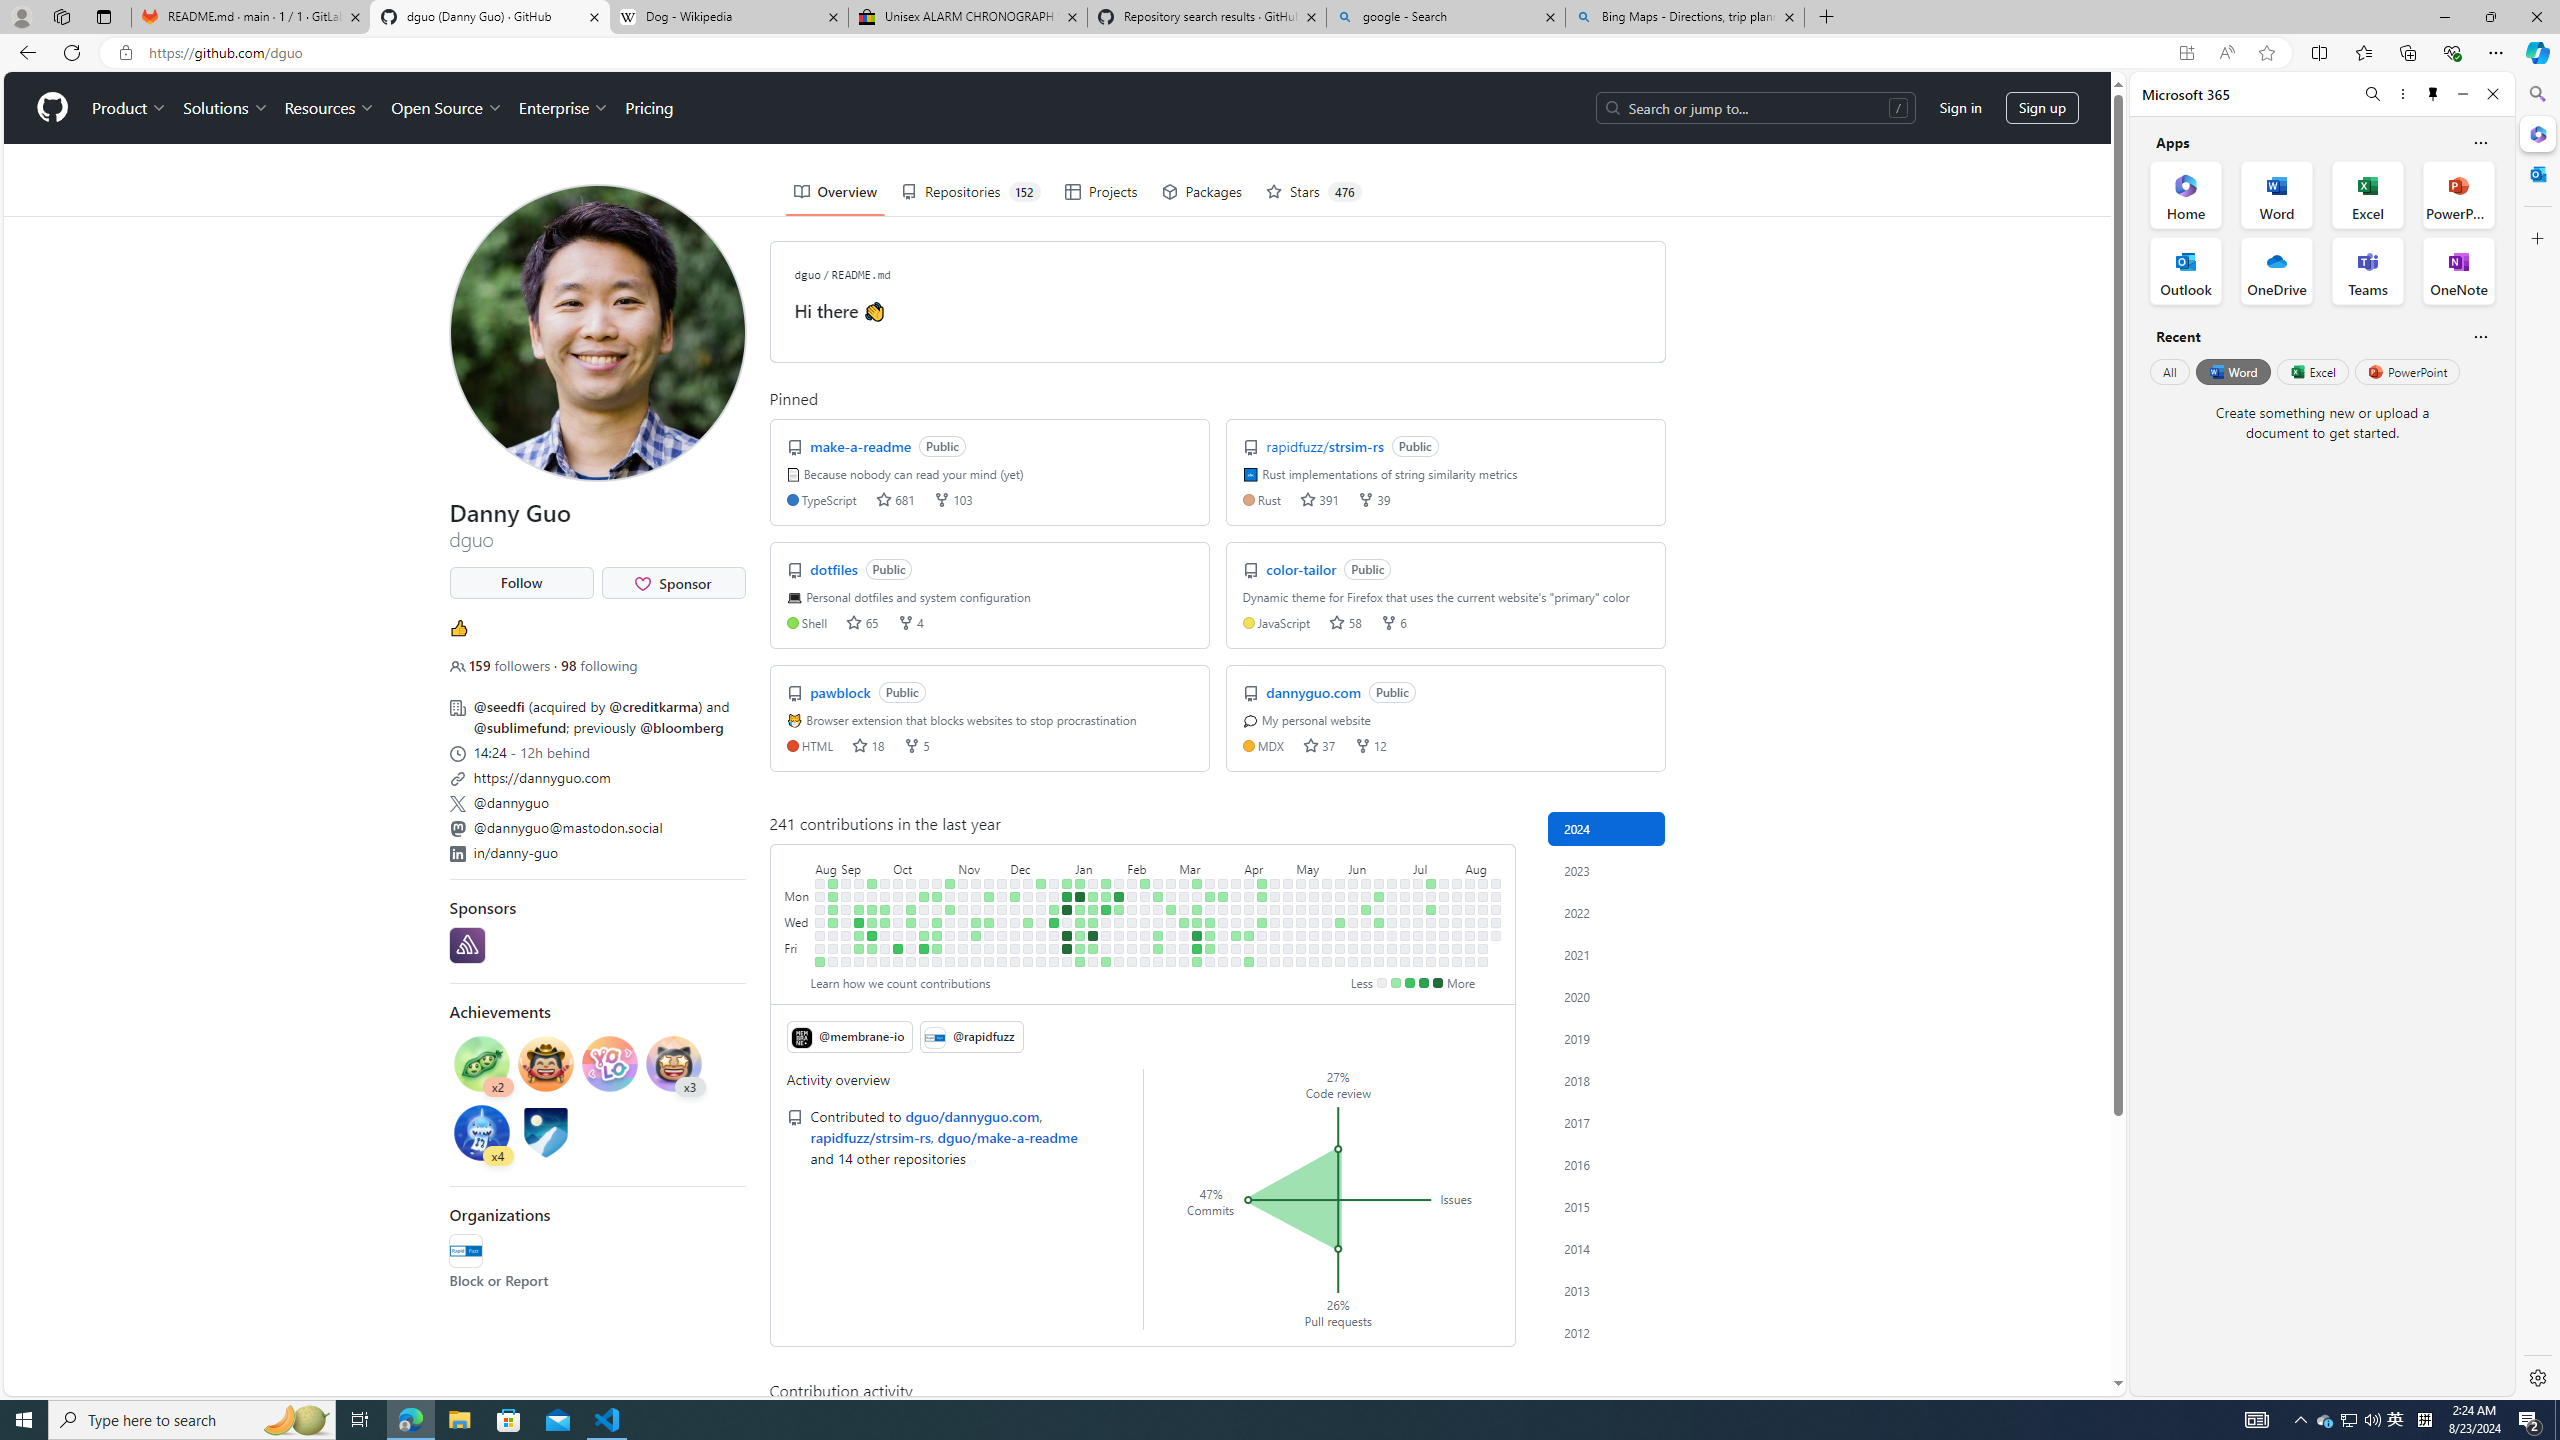  Describe the element at coordinates (1029, 922) in the screenshot. I see `1 contribution on December 13th.` at that location.